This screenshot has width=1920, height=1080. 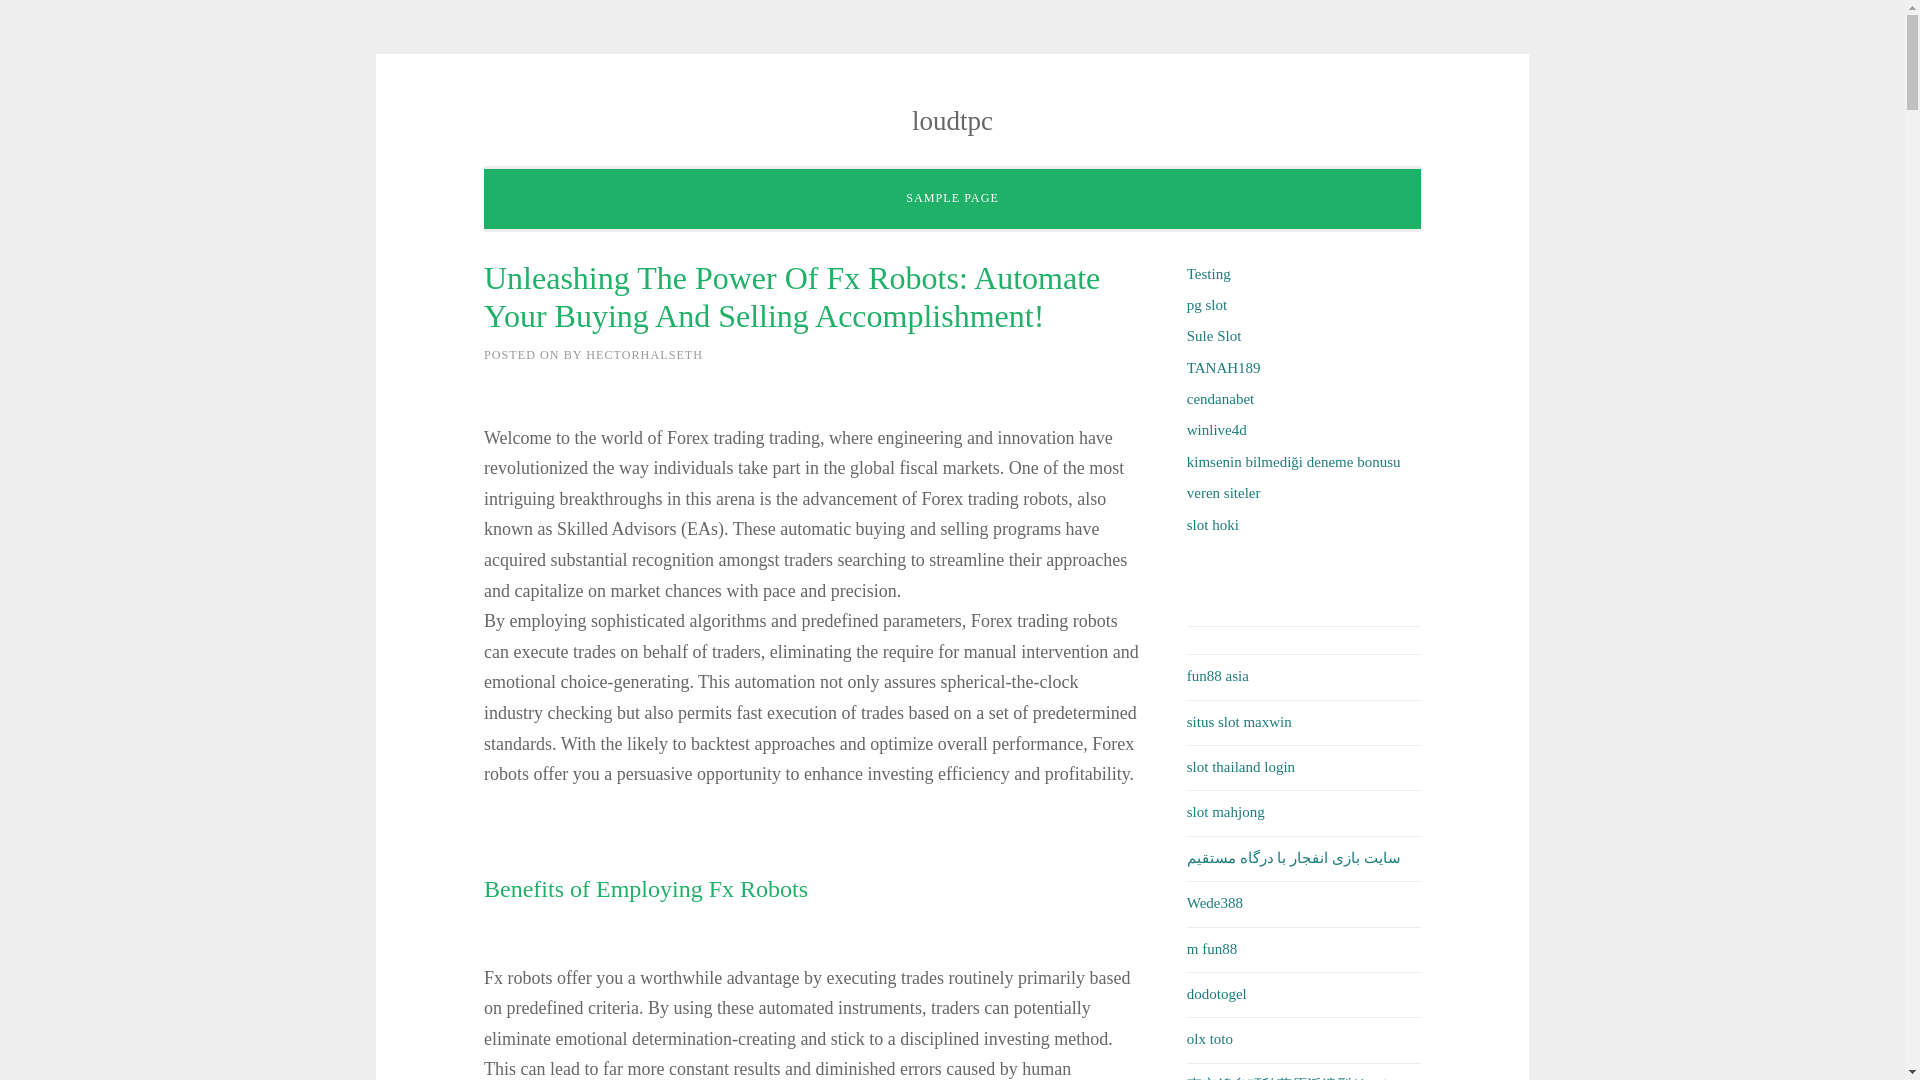 I want to click on winlive4d, so click(x=1216, y=430).